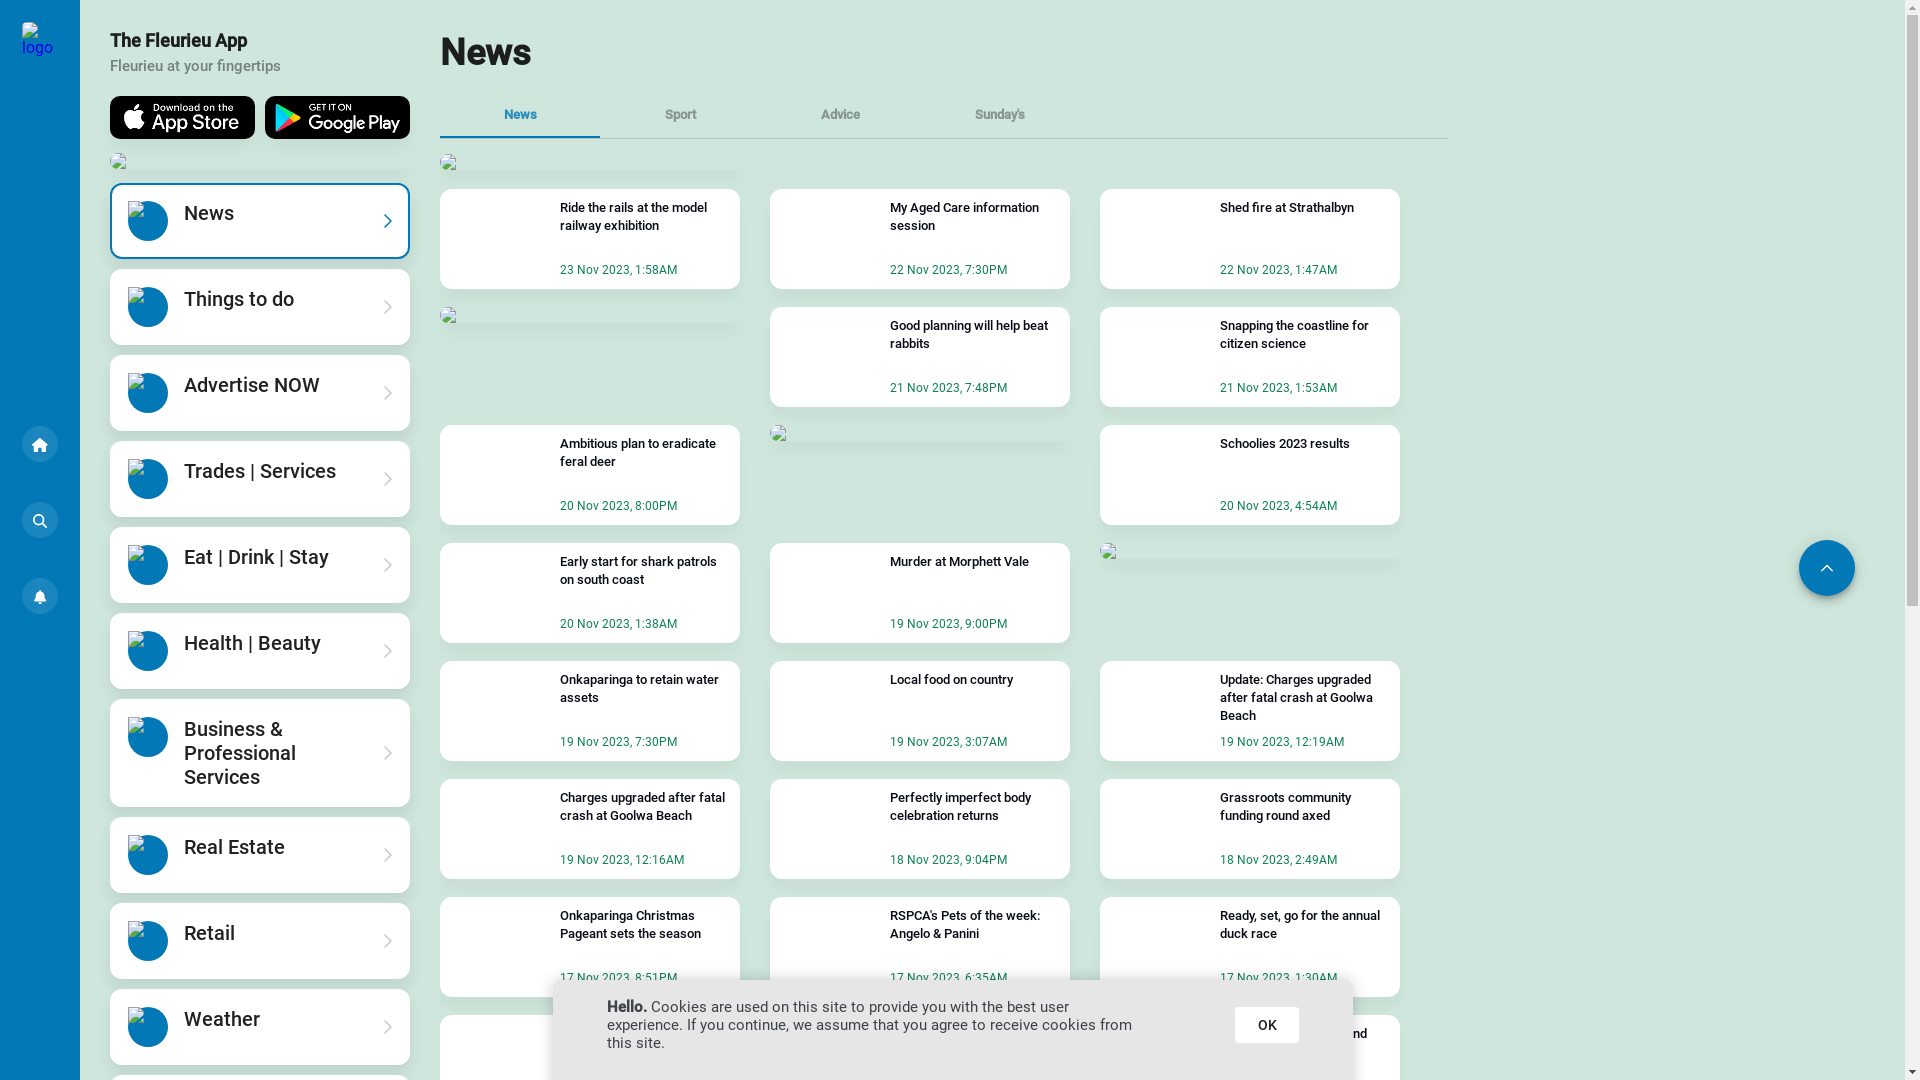 The width and height of the screenshot is (1920, 1080). Describe the element at coordinates (40, 444) in the screenshot. I see `Home` at that location.